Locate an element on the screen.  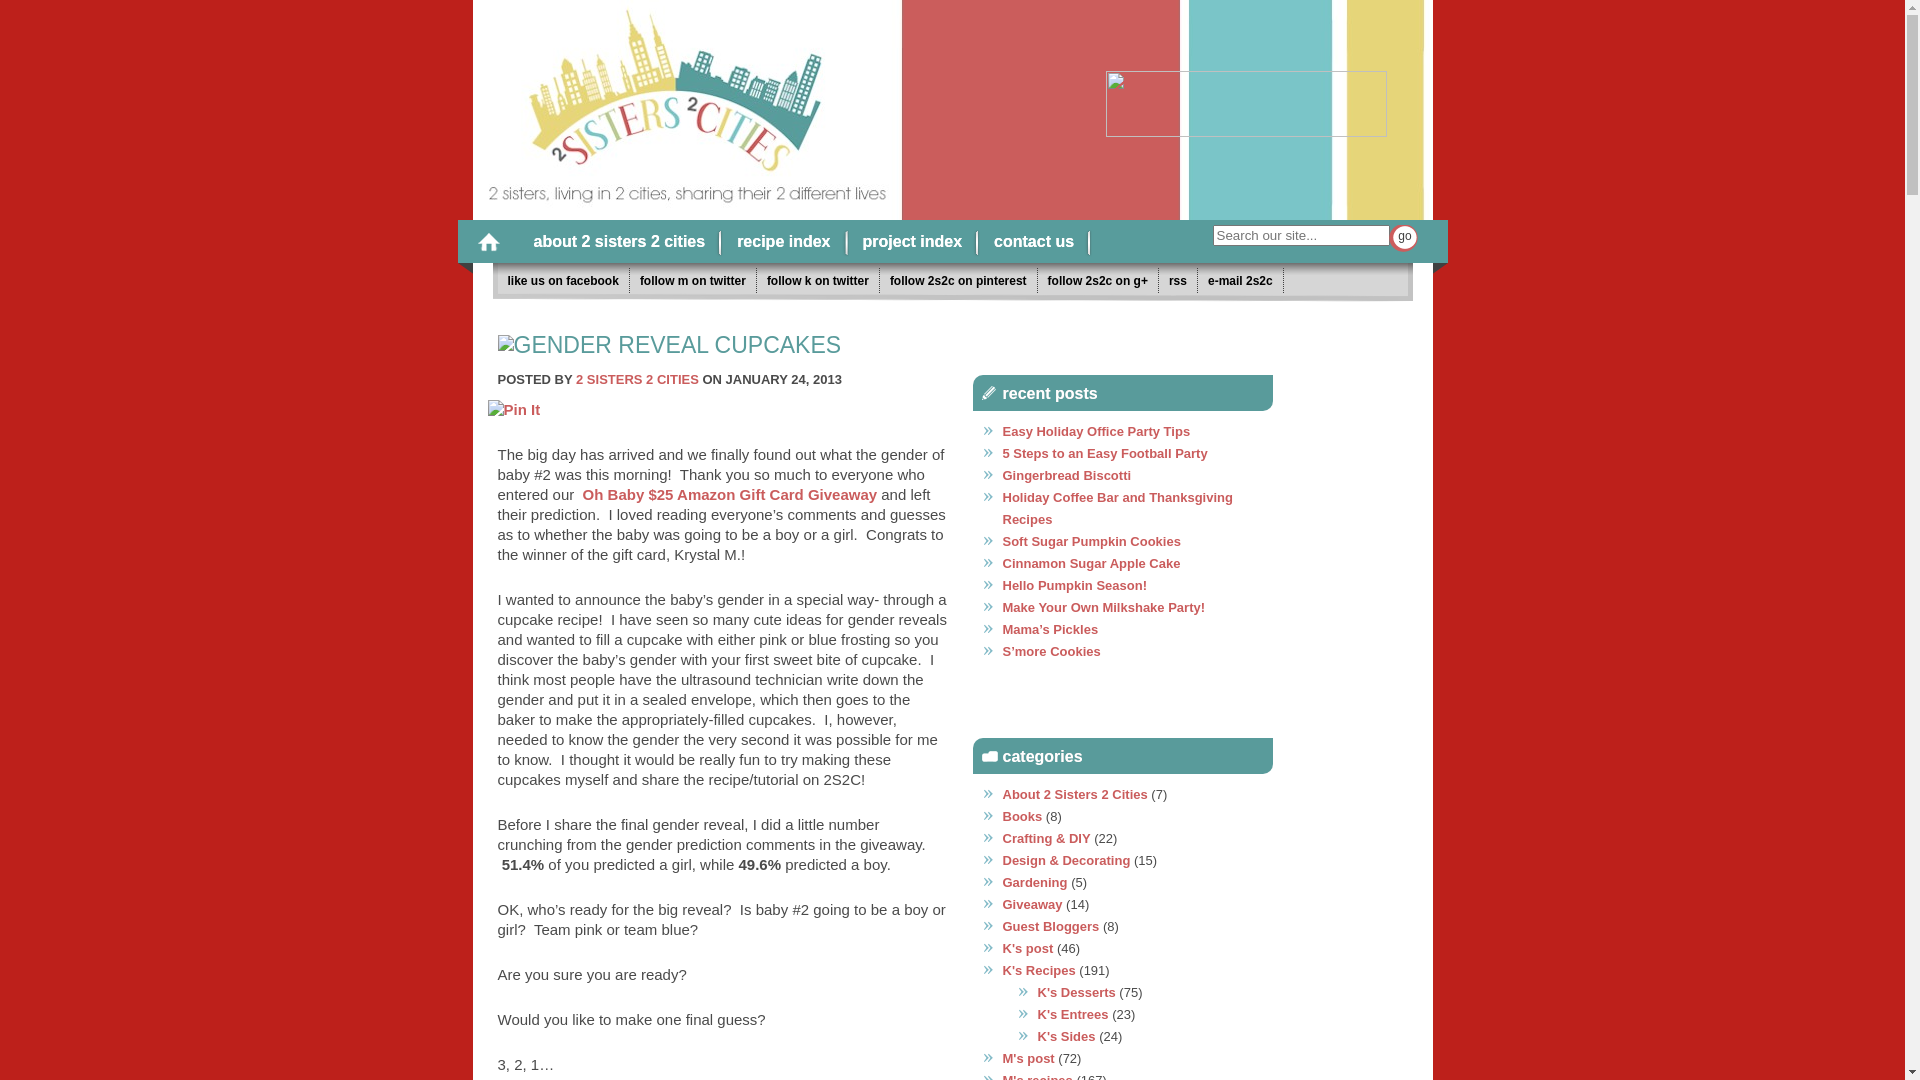
K's post is located at coordinates (1028, 948).